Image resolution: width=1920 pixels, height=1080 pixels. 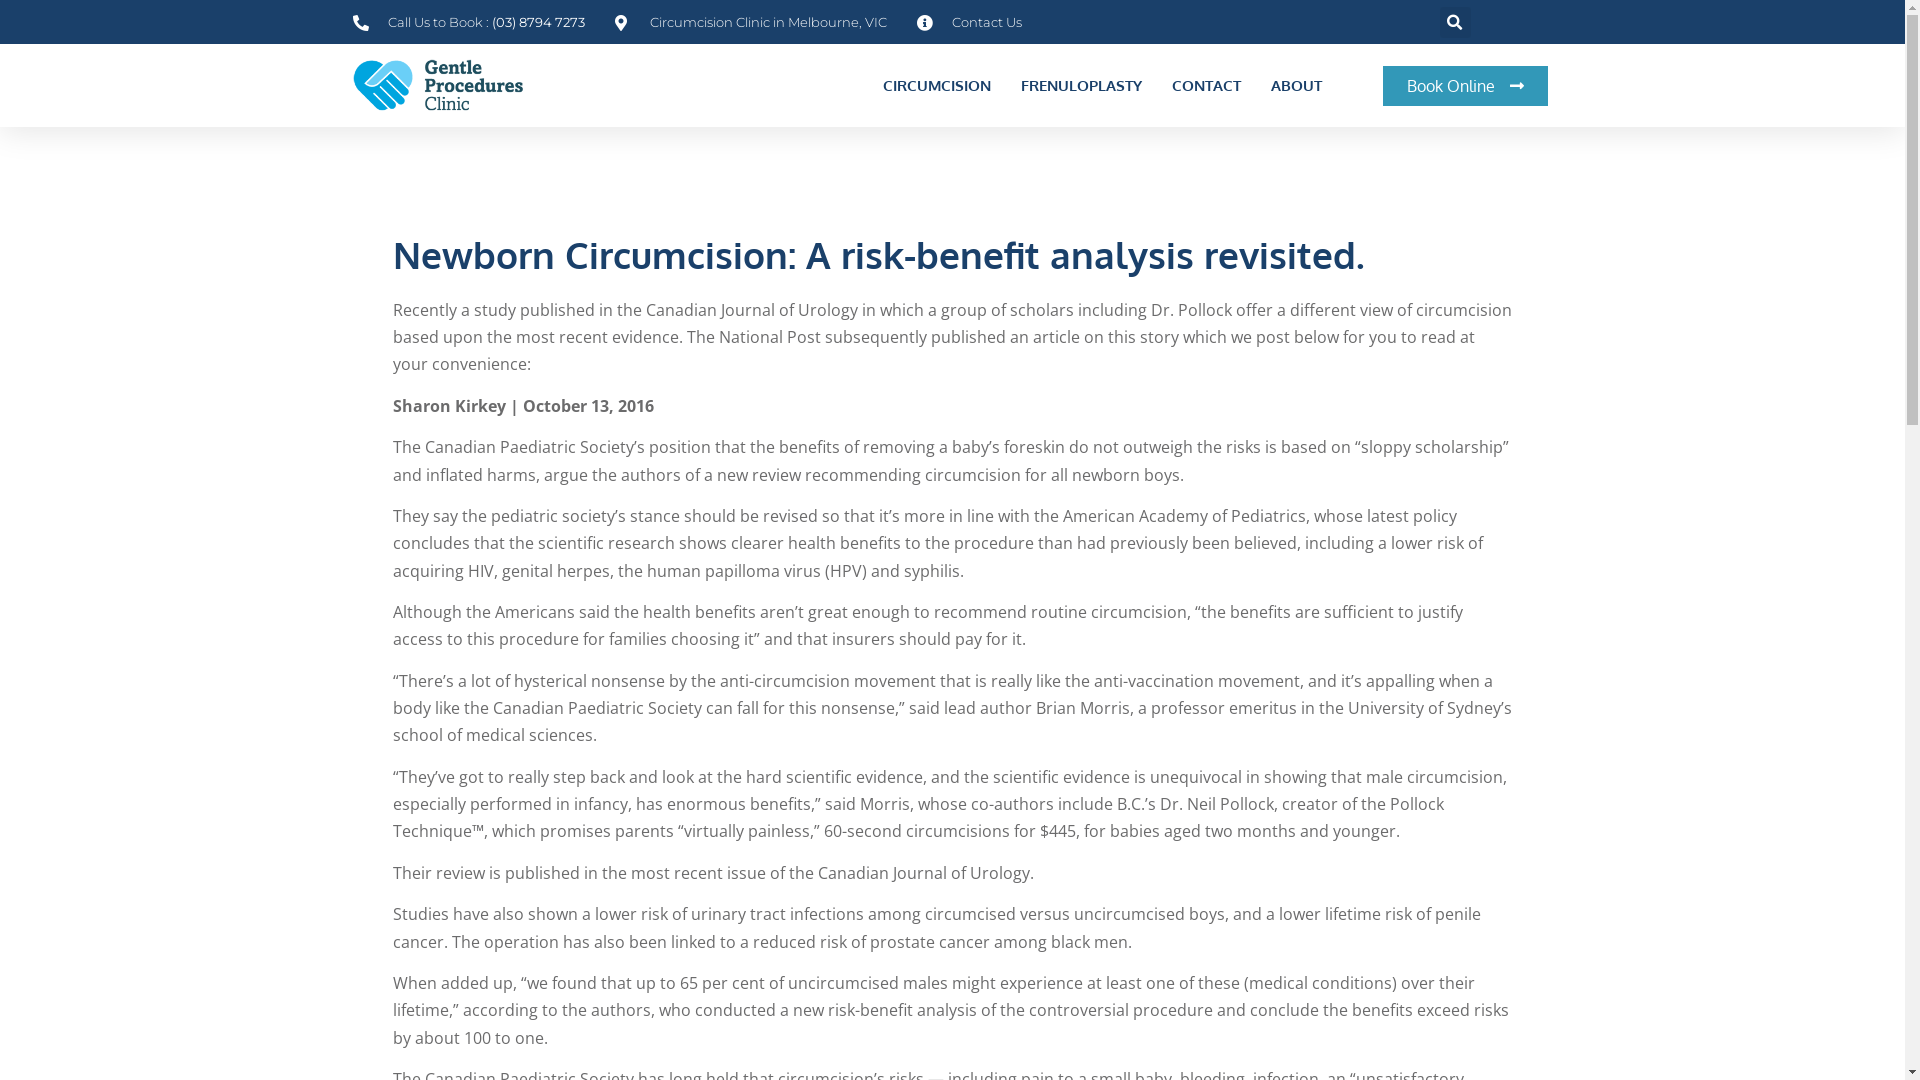 I want to click on CONTACT, so click(x=1206, y=86).